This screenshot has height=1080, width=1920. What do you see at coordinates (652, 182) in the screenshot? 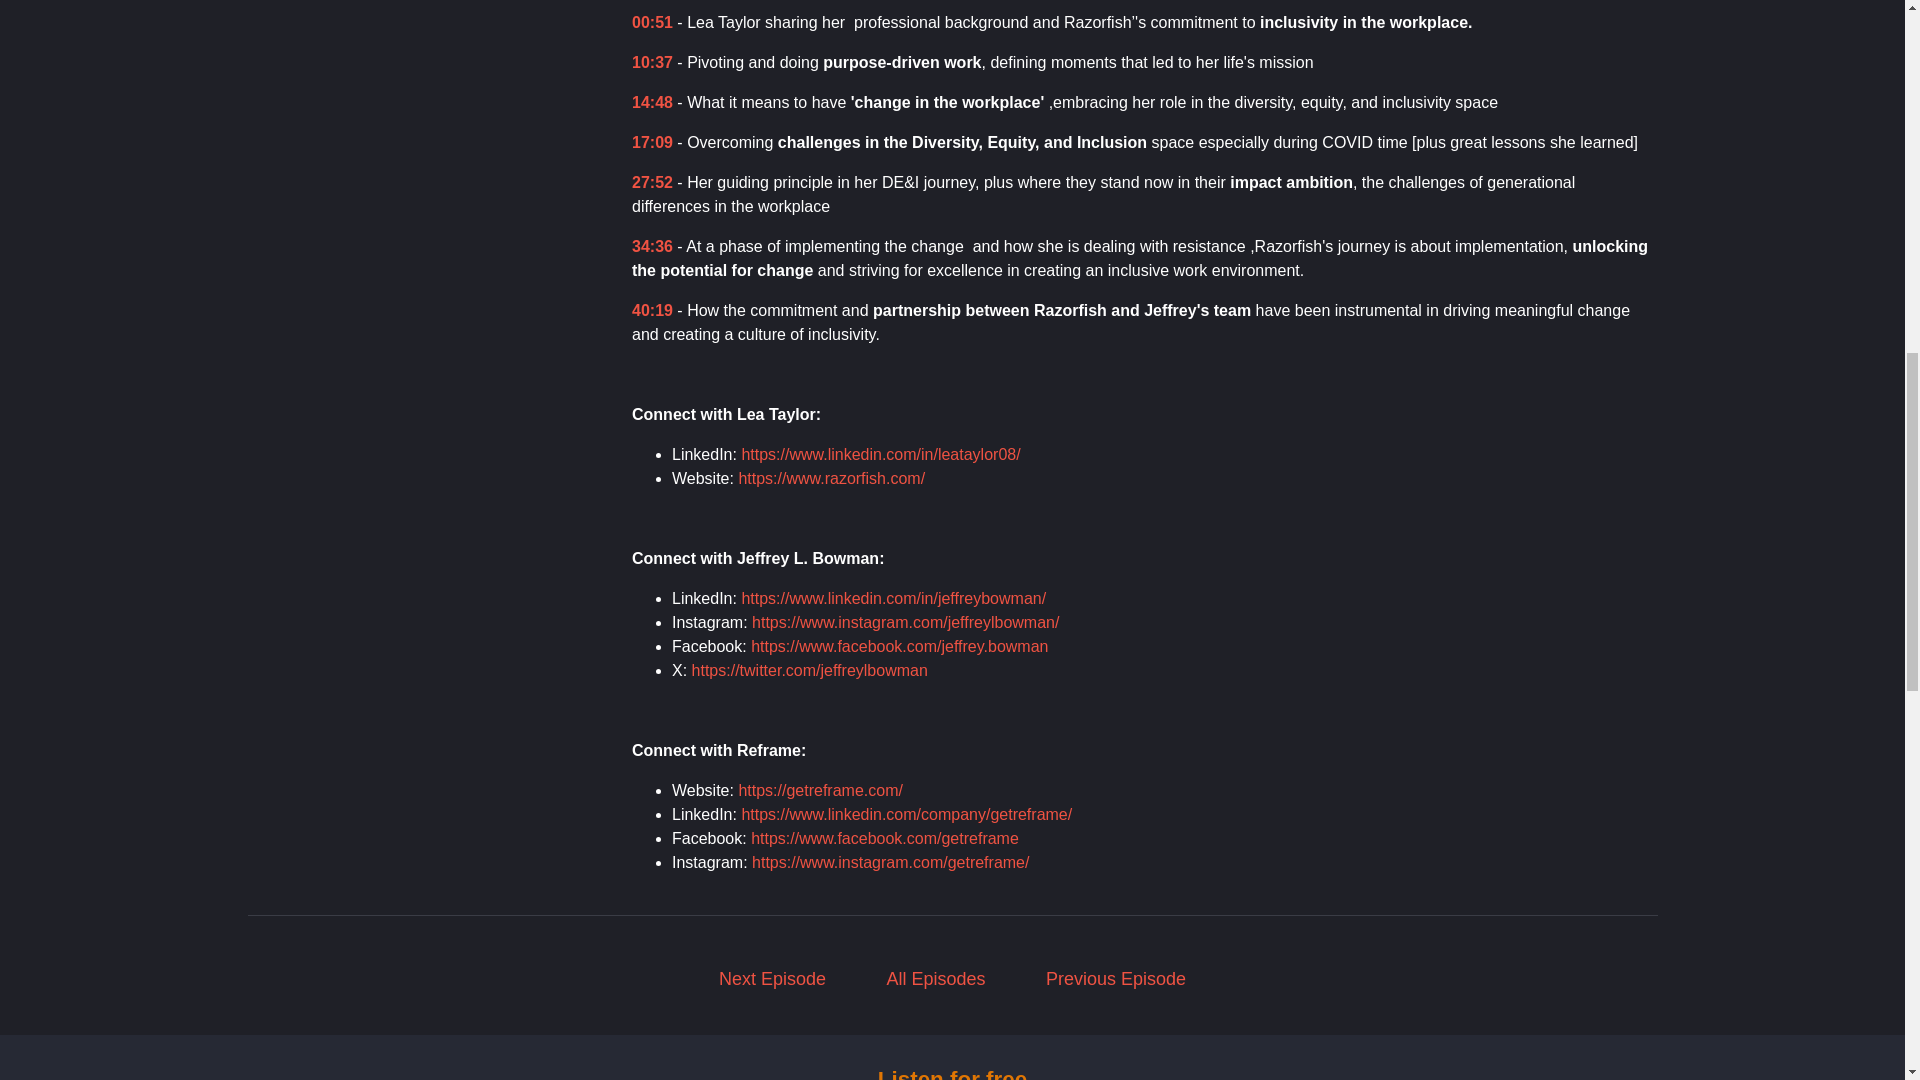
I see `27:52` at bounding box center [652, 182].